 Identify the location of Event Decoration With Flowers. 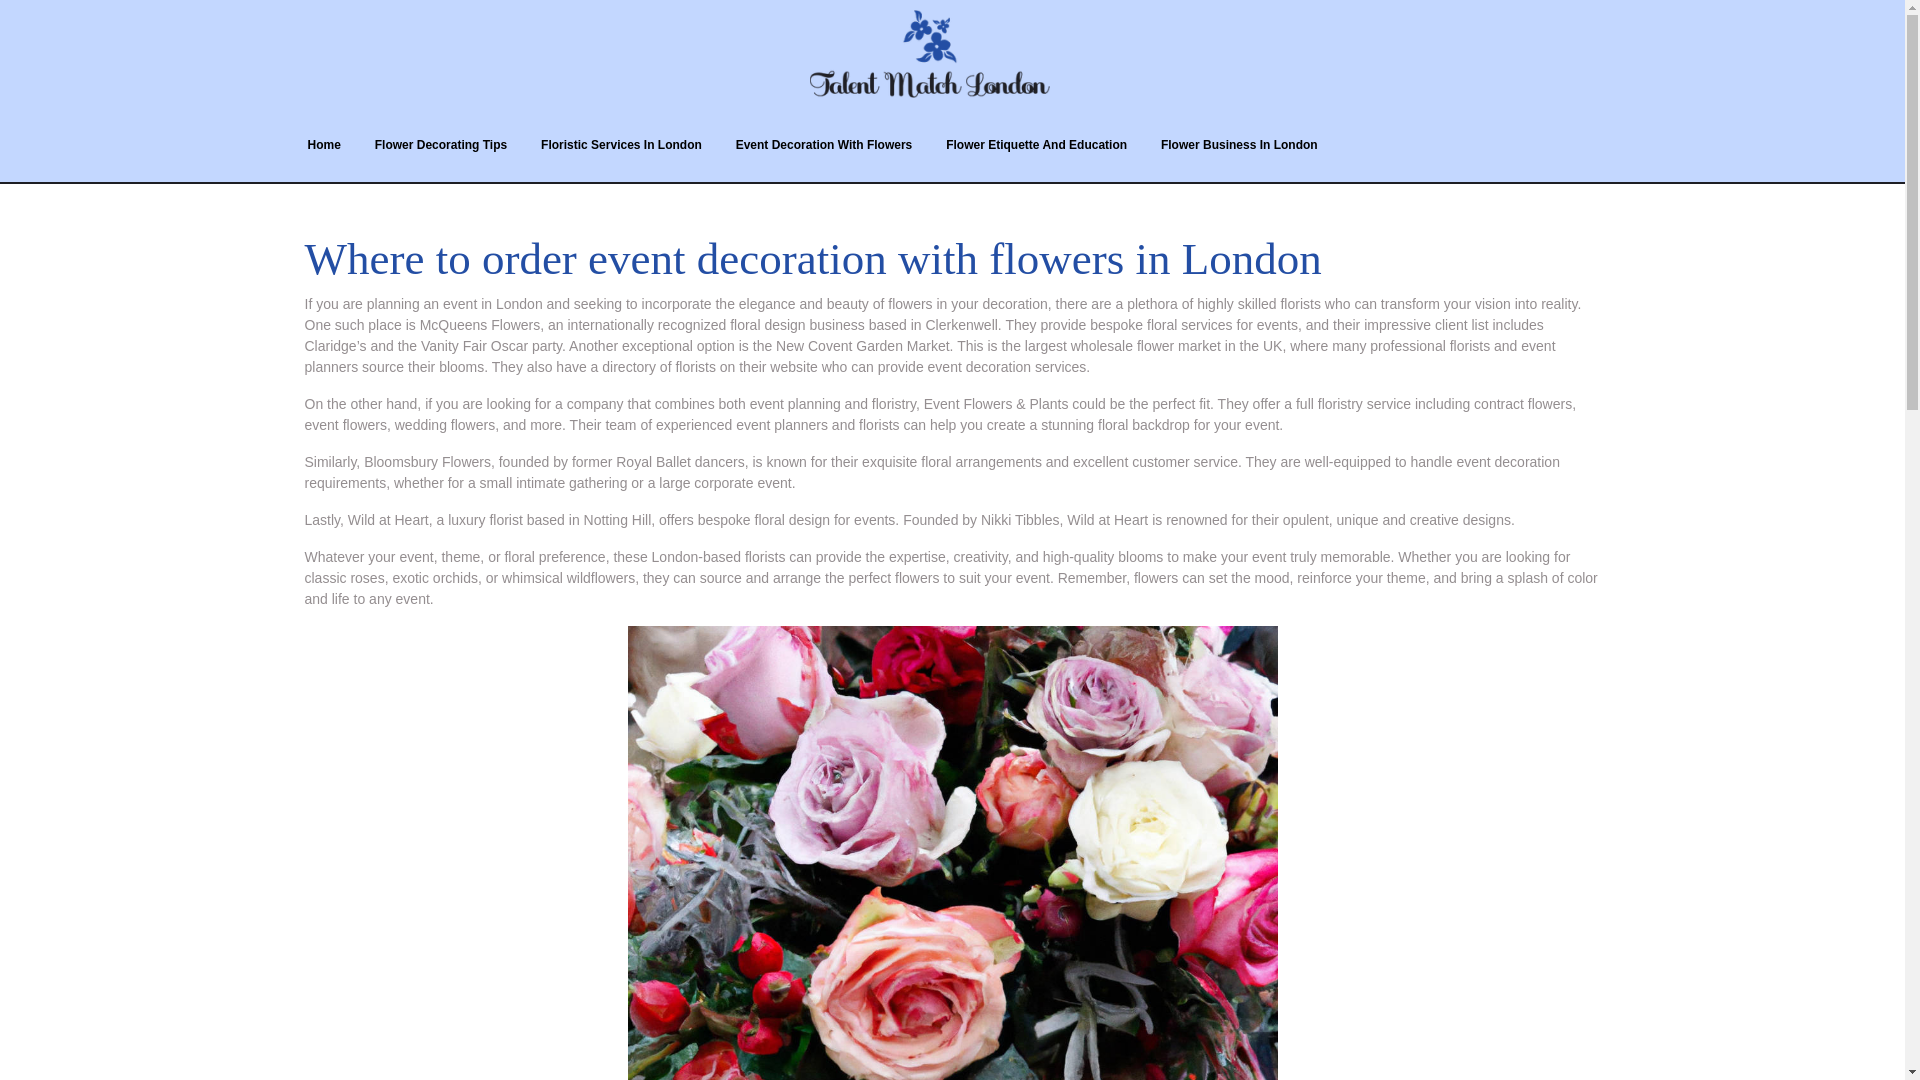
(824, 145).